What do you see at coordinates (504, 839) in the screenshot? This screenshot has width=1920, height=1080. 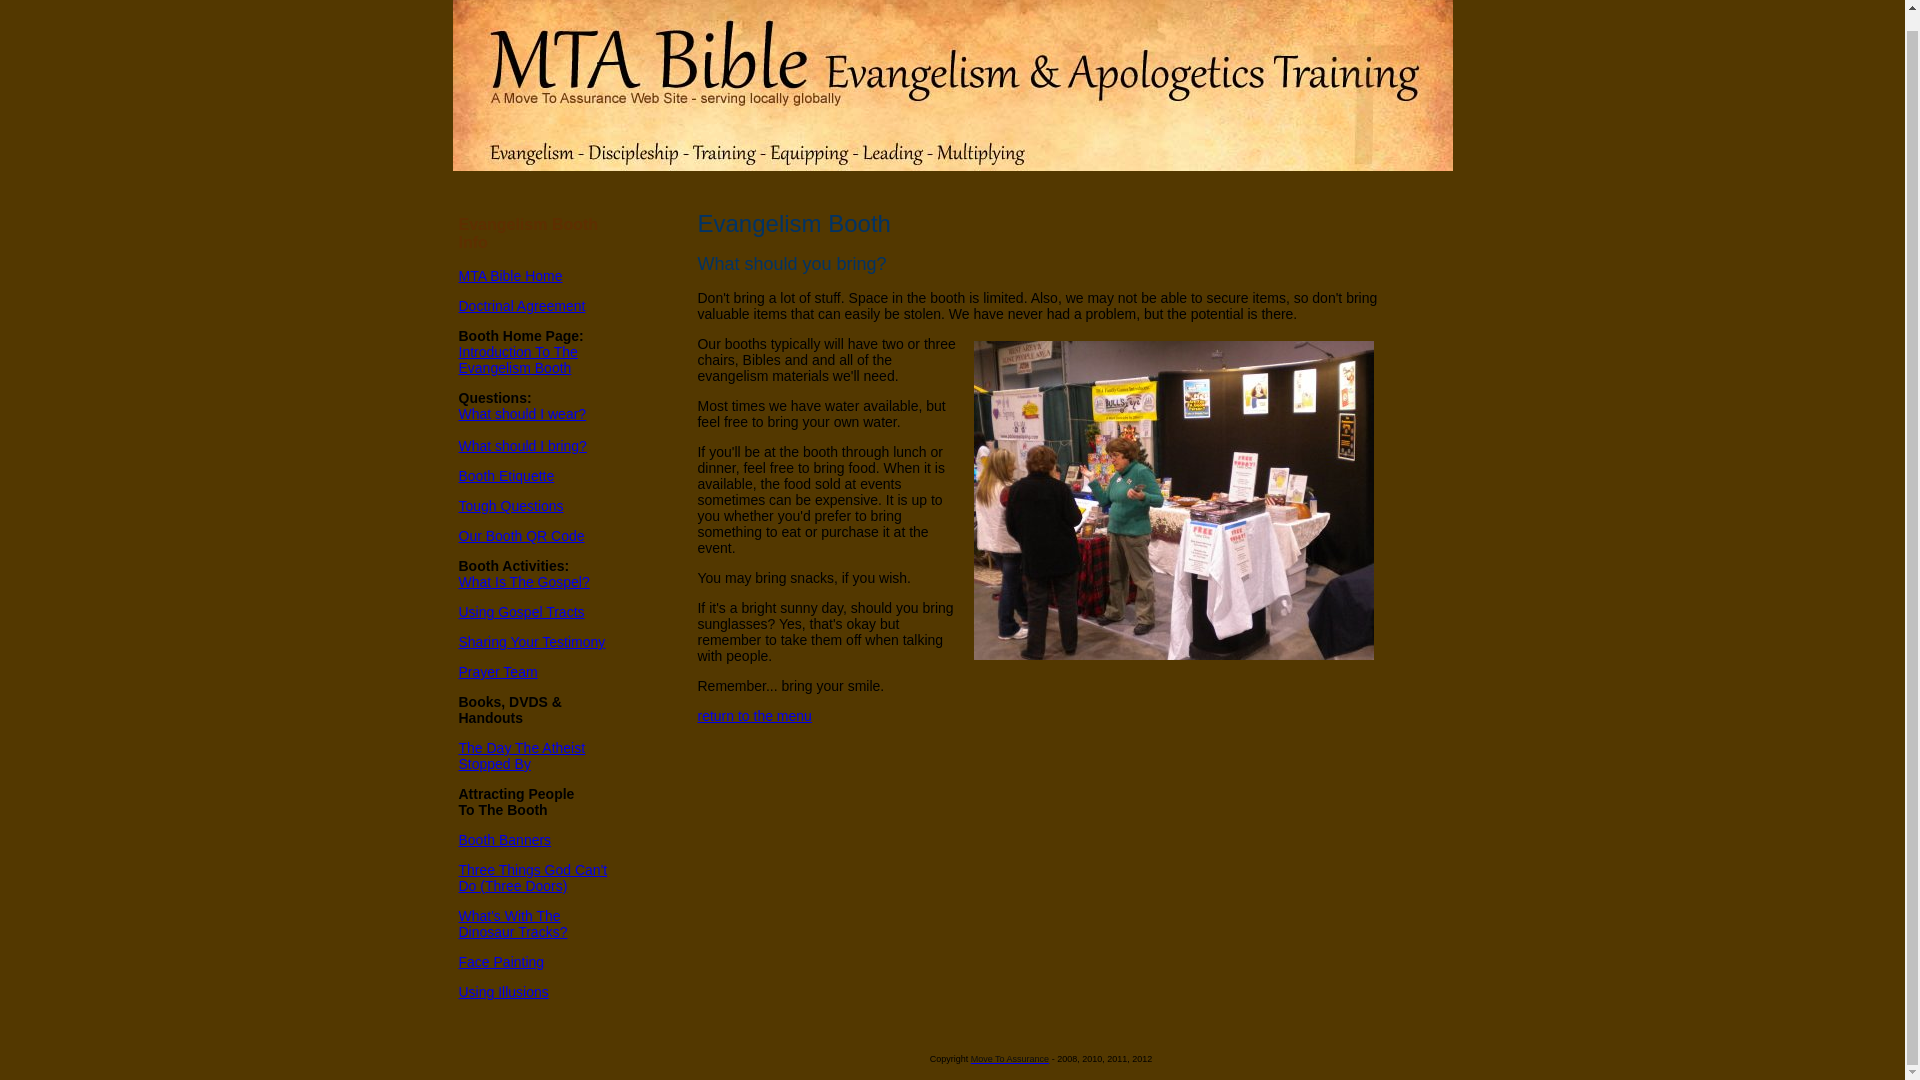 I see `What Is The Gospel?` at bounding box center [504, 839].